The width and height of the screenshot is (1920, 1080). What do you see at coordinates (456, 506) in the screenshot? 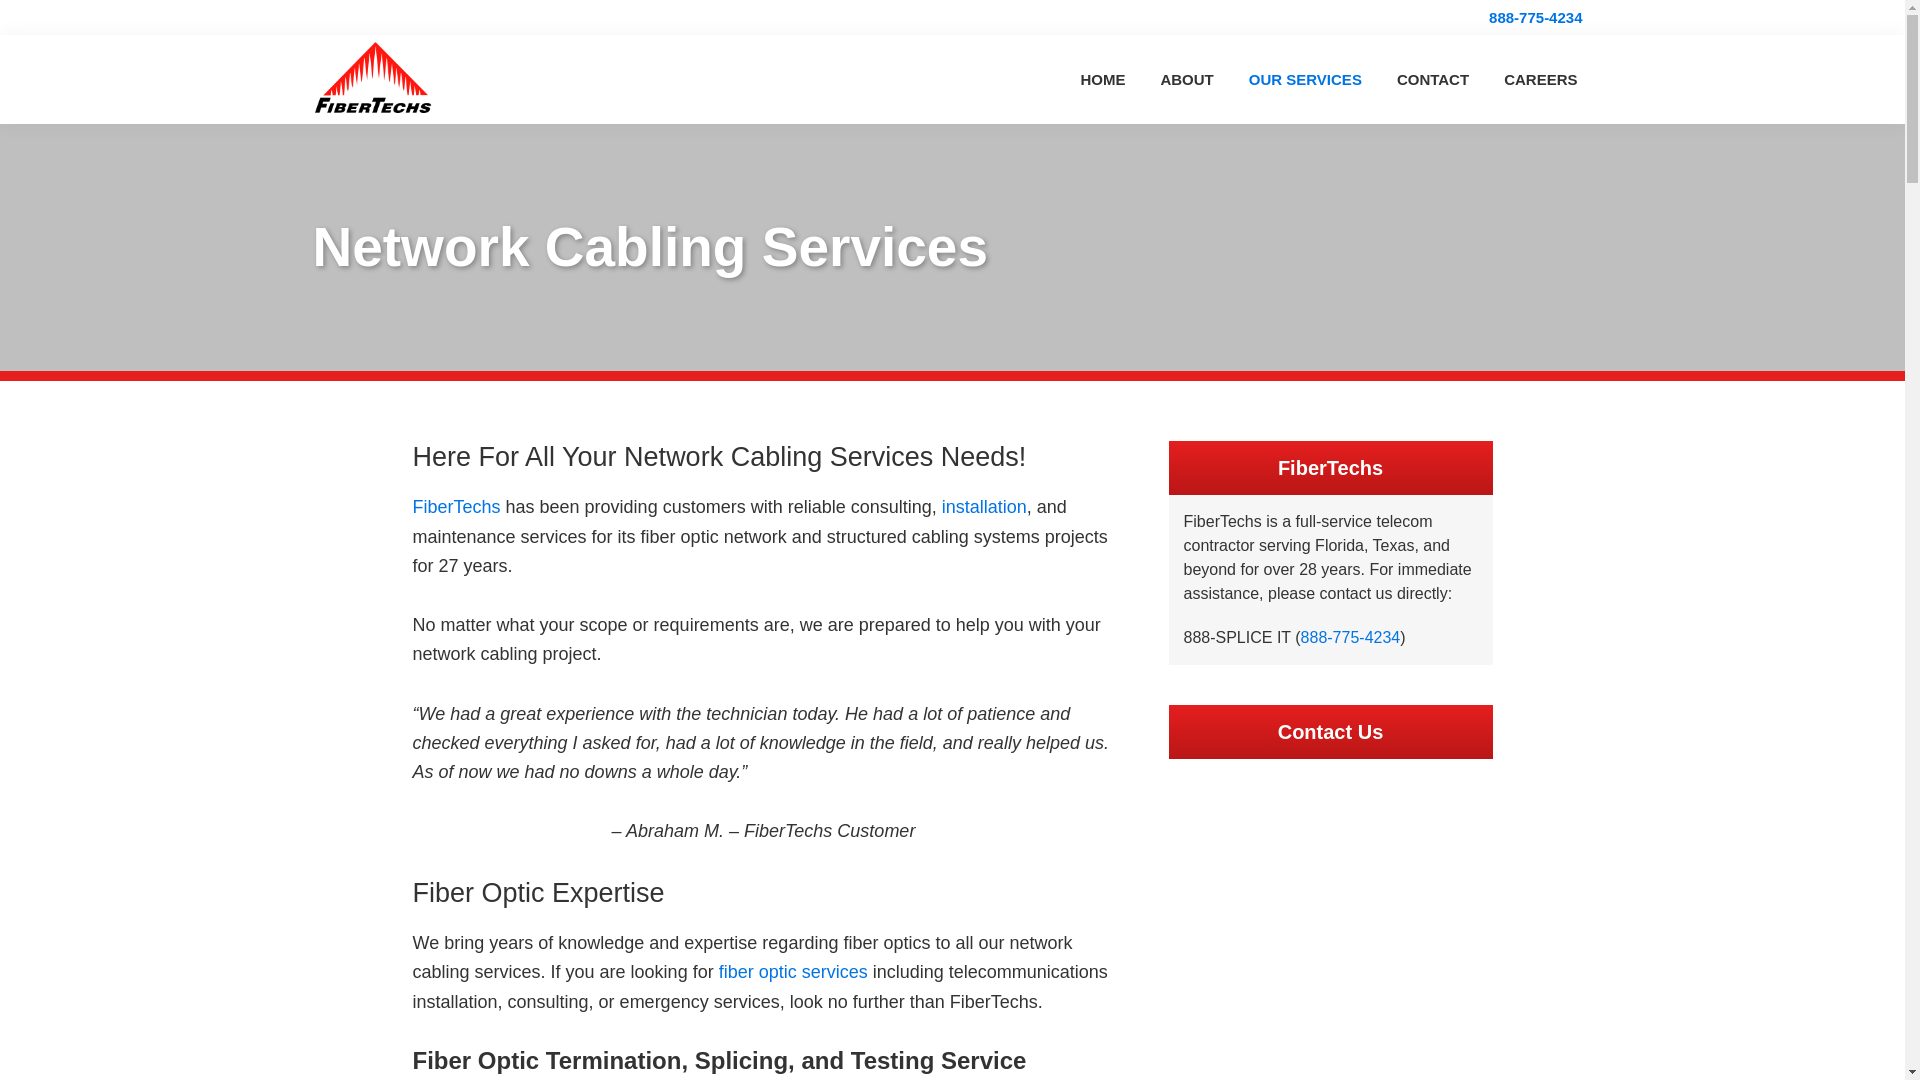
I see `FiberTechs` at bounding box center [456, 506].